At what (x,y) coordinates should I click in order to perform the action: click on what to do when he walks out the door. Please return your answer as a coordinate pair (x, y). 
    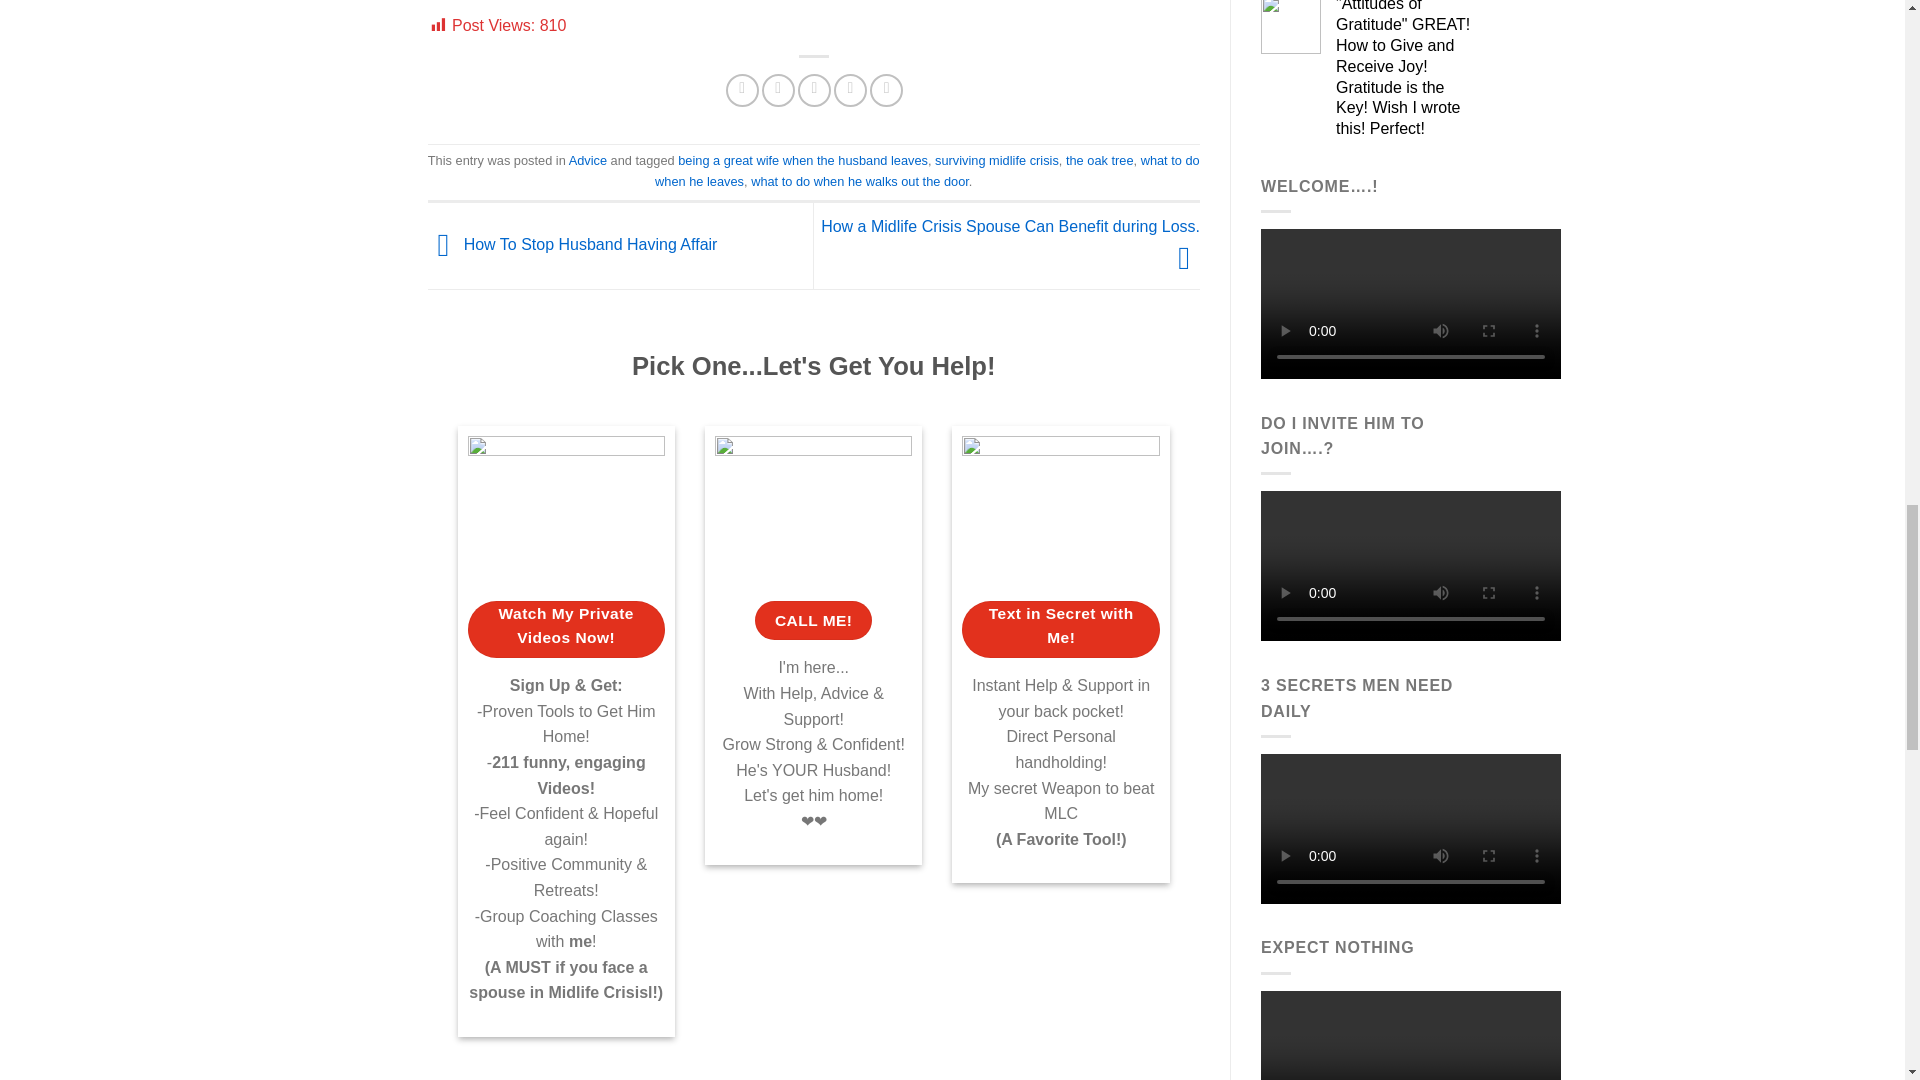
    Looking at the image, I should click on (860, 181).